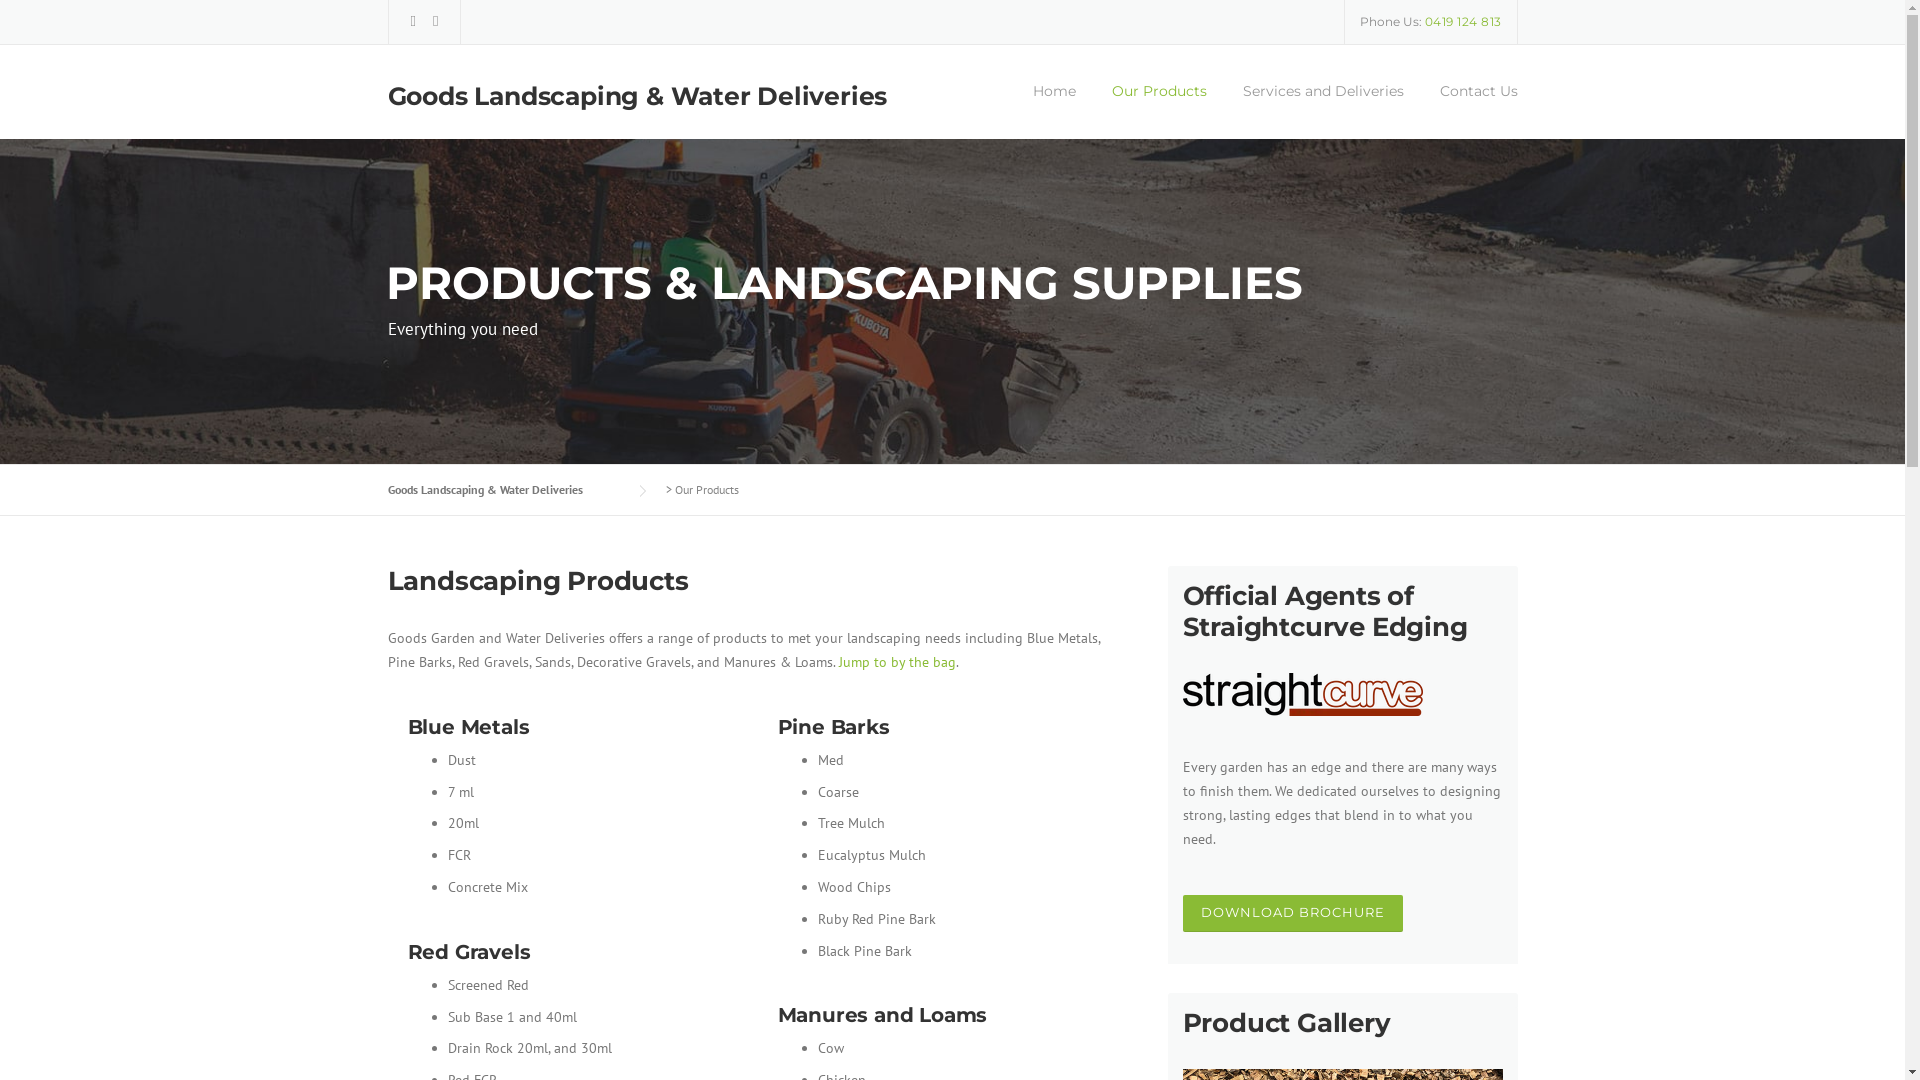 Image resolution: width=1920 pixels, height=1080 pixels. Describe the element at coordinates (638, 96) in the screenshot. I see `Goods Landscaping & Water Deliveries` at that location.